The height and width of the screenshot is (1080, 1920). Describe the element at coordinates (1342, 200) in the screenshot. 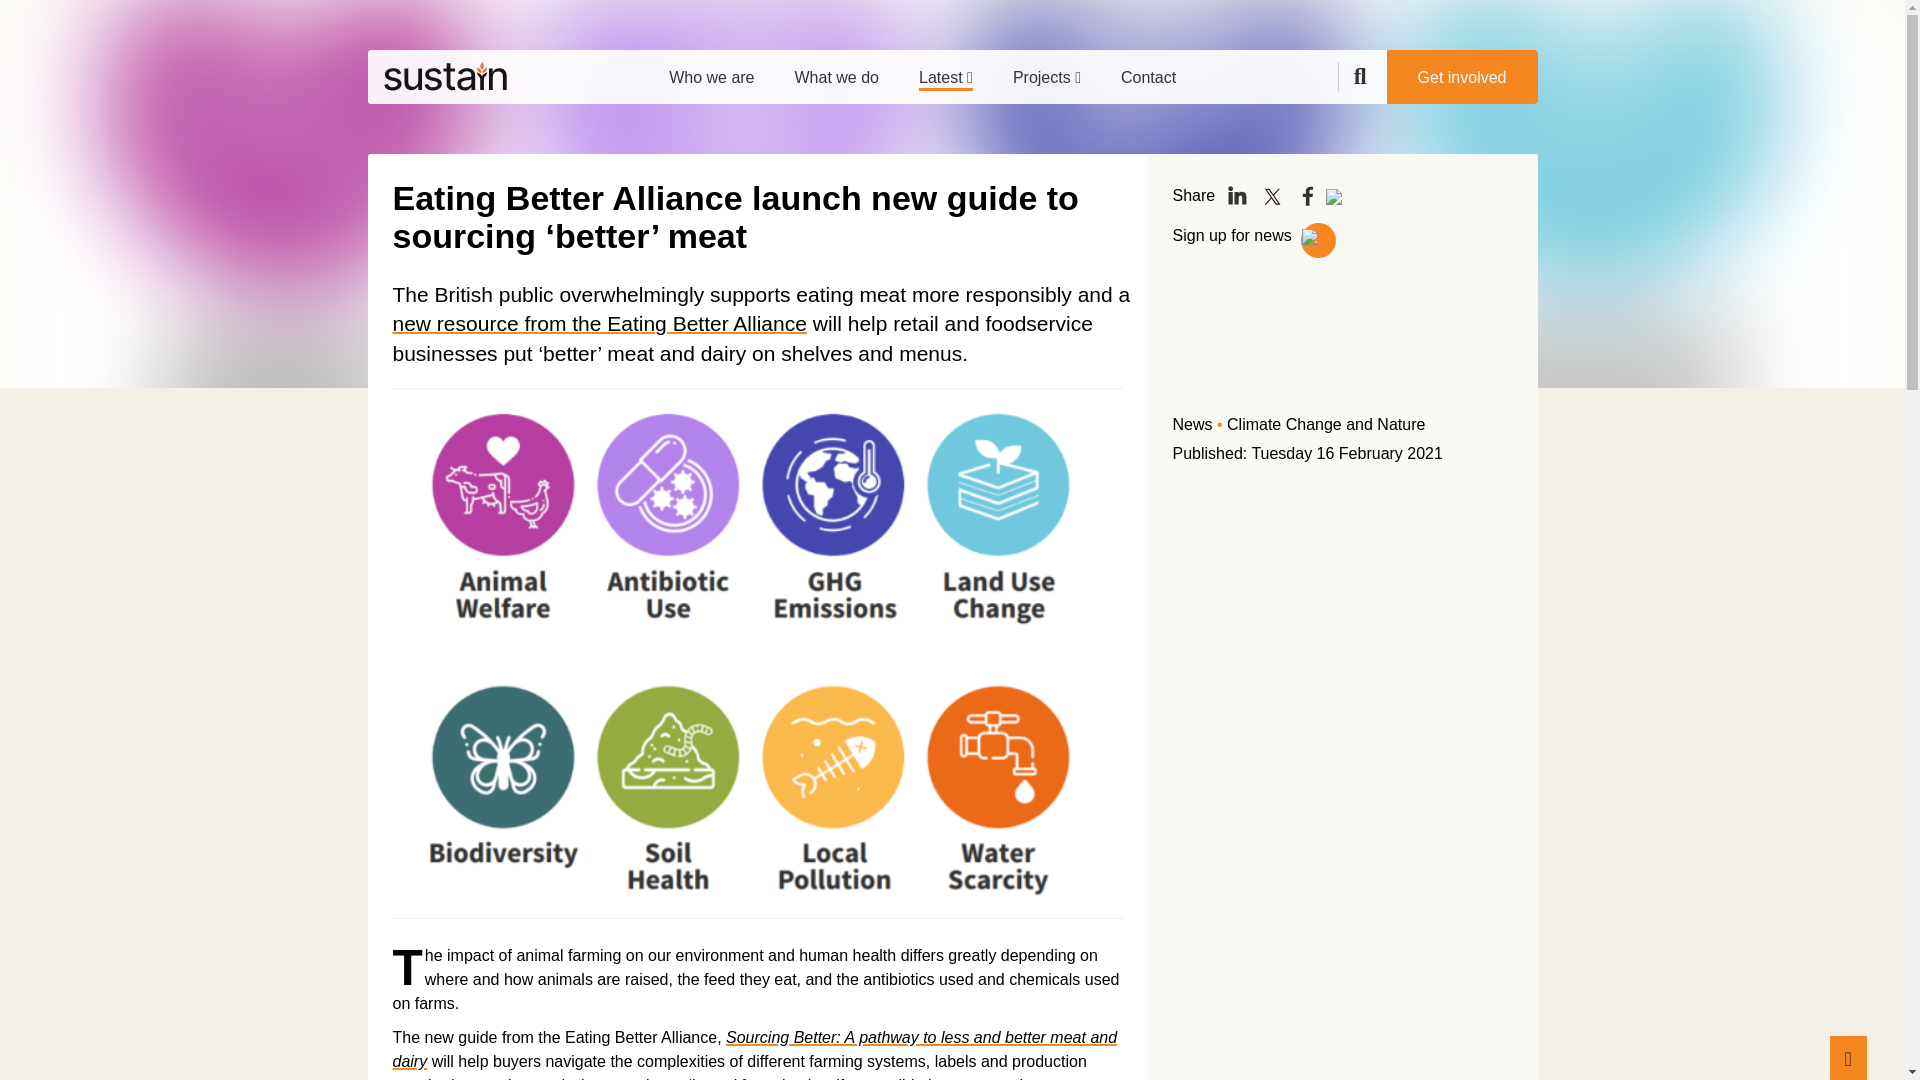

I see `Share link` at that location.